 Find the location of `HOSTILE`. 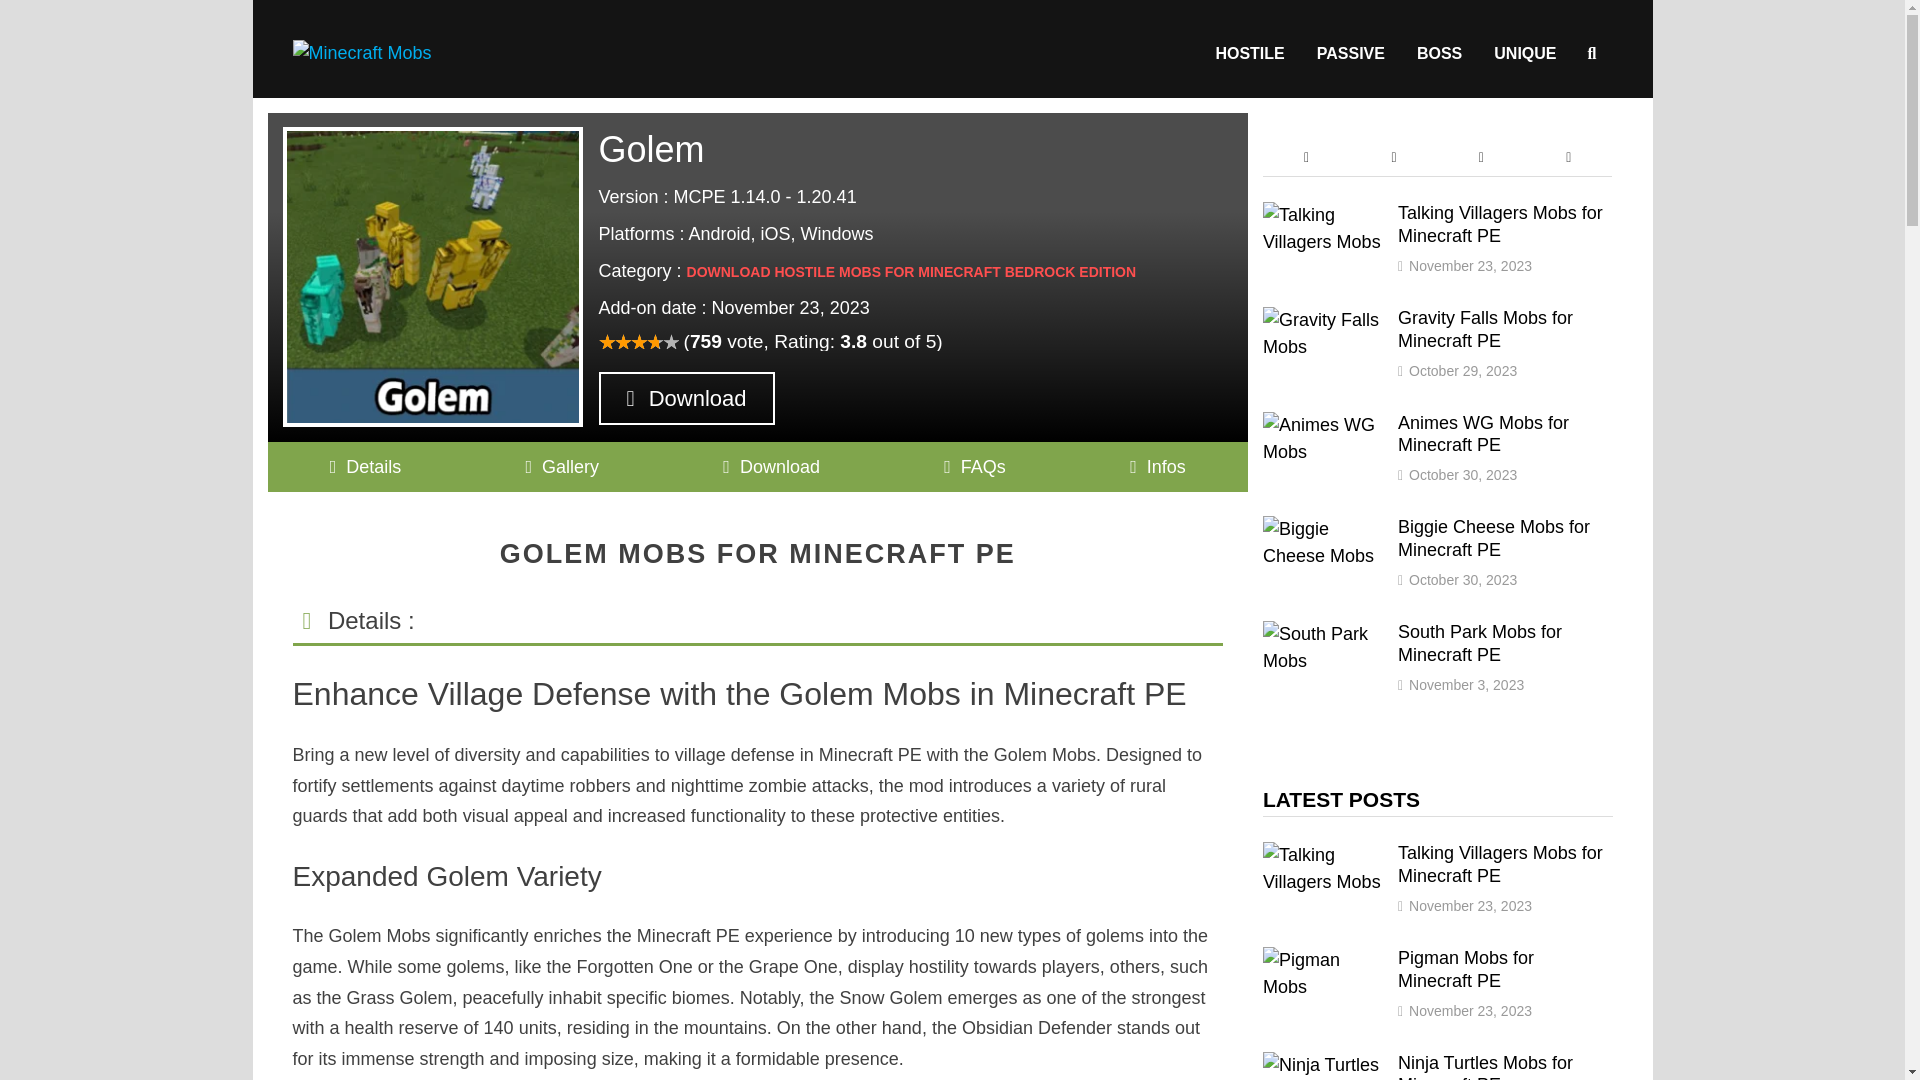

HOSTILE is located at coordinates (1248, 53).